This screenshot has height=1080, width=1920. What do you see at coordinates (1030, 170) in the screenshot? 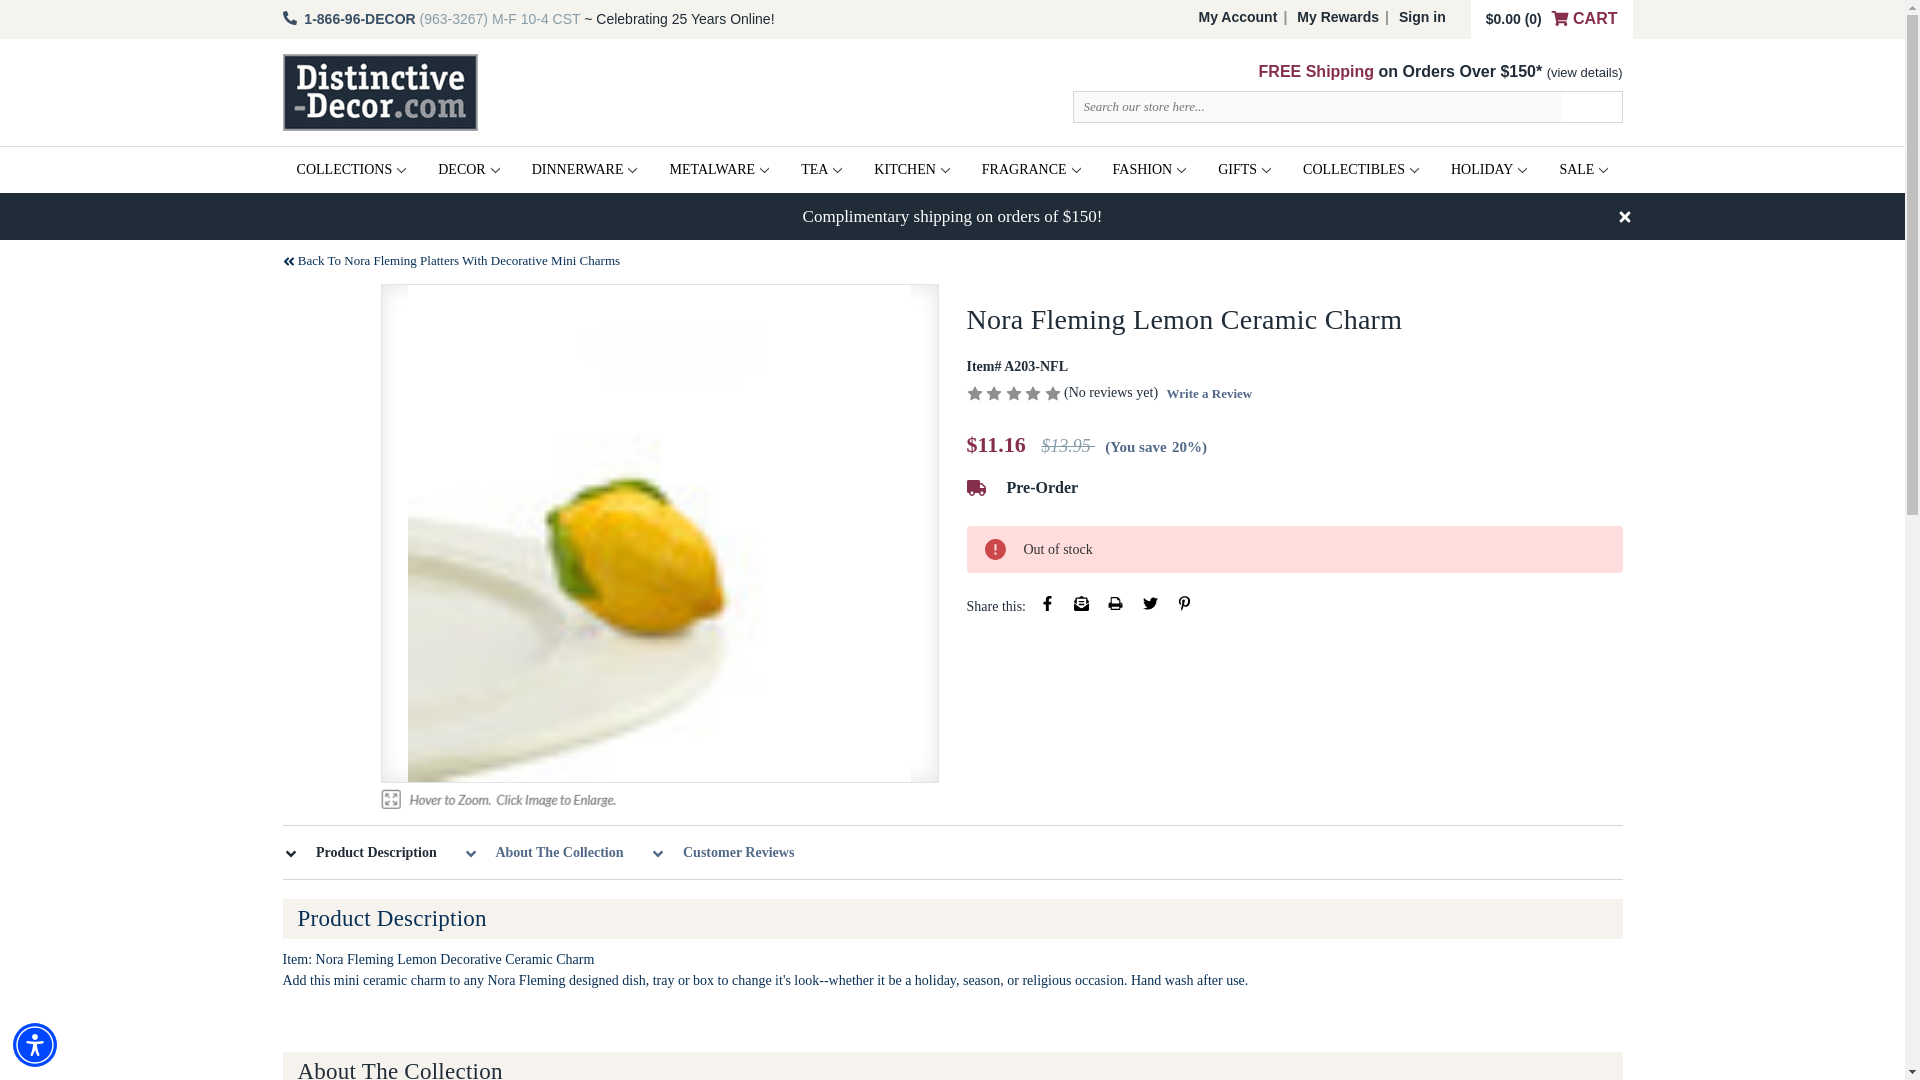
I see `FRAGRANCE` at bounding box center [1030, 170].